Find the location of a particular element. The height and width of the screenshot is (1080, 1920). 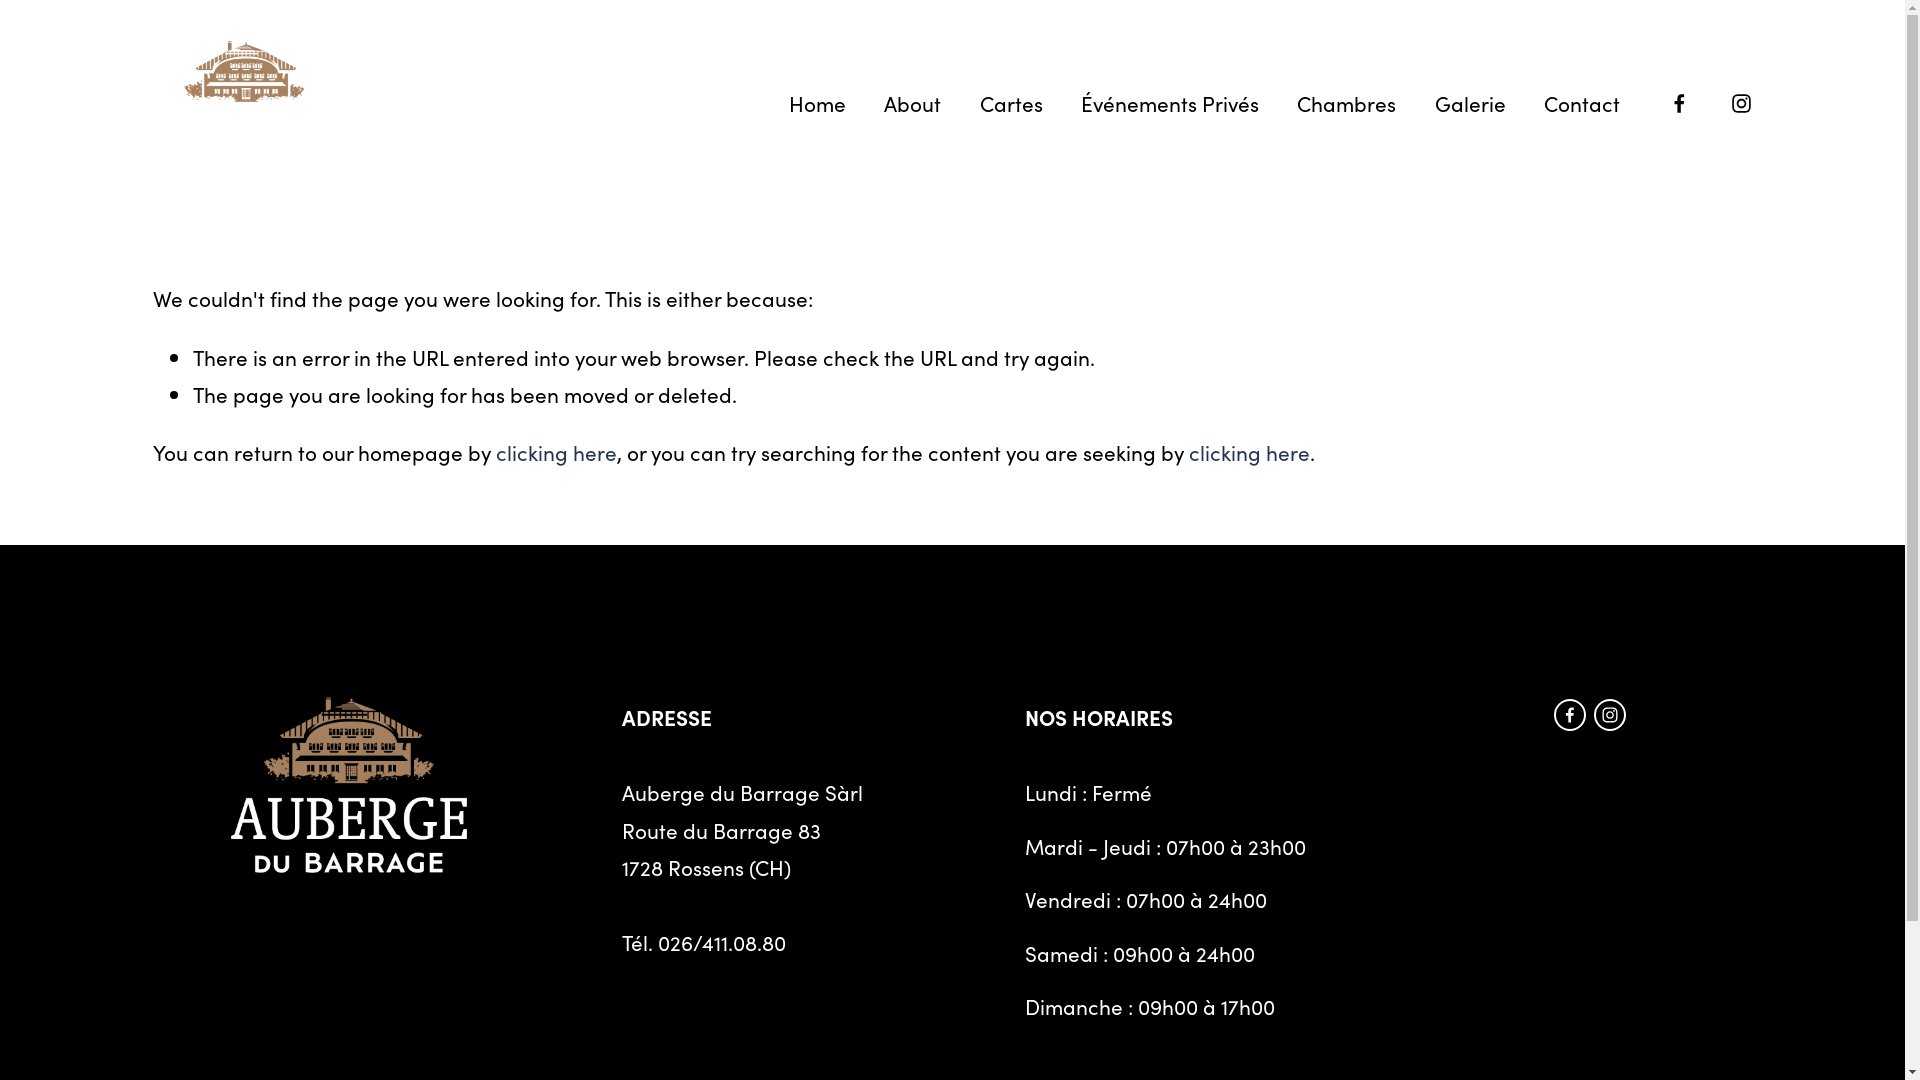

Galerie is located at coordinates (1470, 104).